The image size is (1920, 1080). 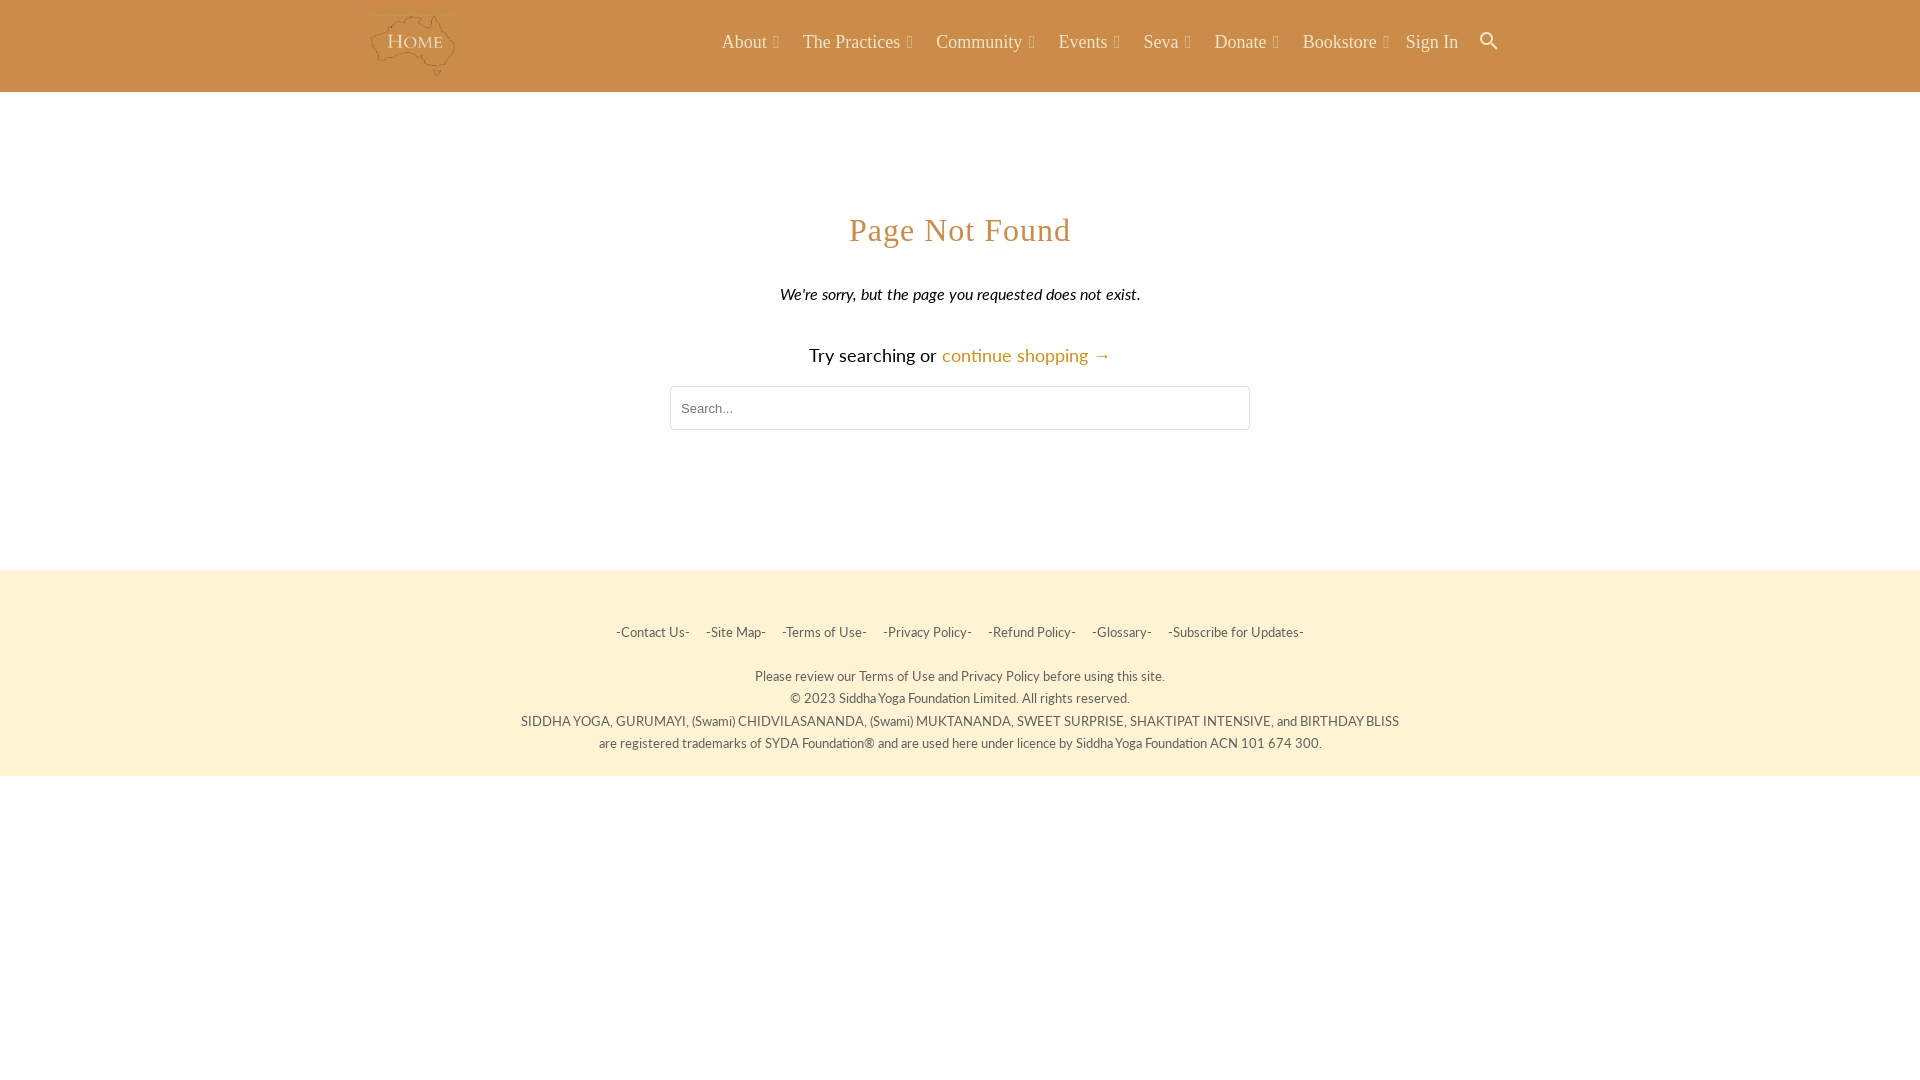 I want to click on The Siddha Yoga Foundation Limited, so click(x=412, y=46).